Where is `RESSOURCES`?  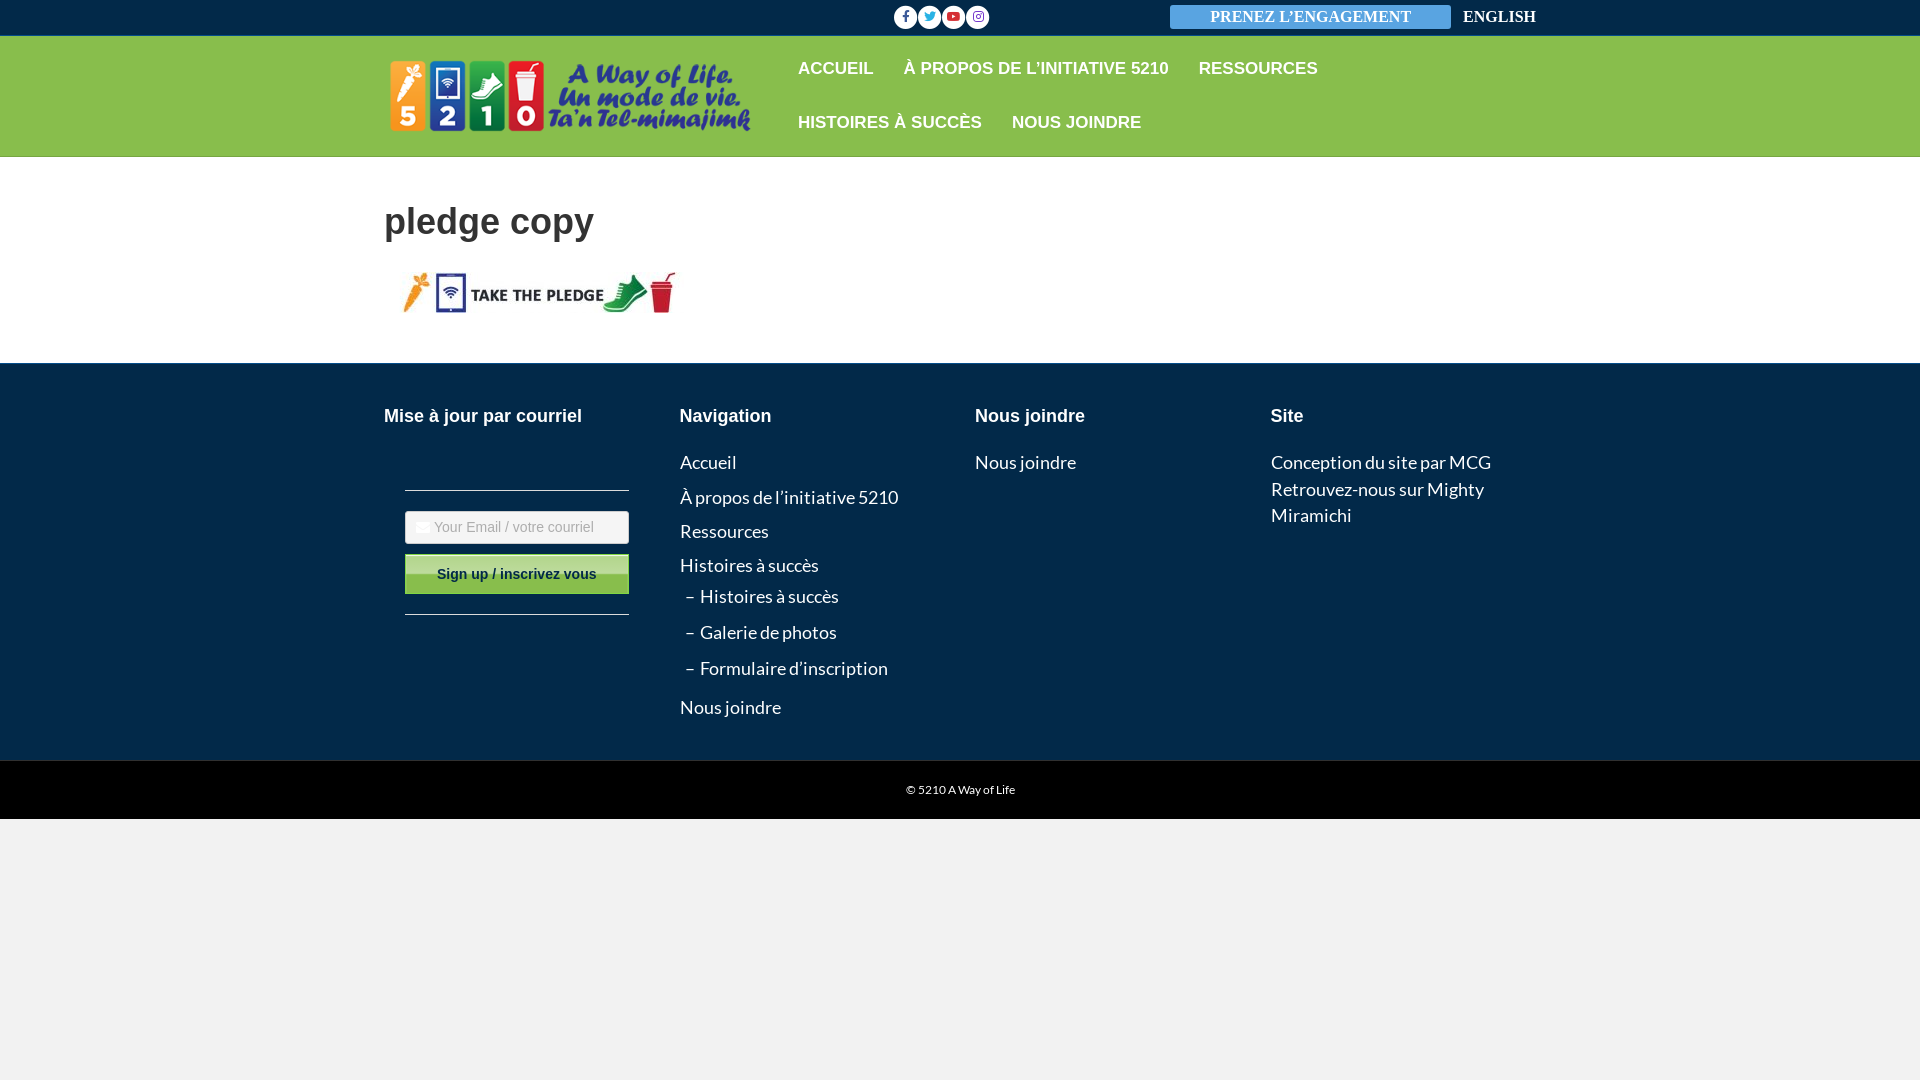
RESSOURCES is located at coordinates (1258, 69).